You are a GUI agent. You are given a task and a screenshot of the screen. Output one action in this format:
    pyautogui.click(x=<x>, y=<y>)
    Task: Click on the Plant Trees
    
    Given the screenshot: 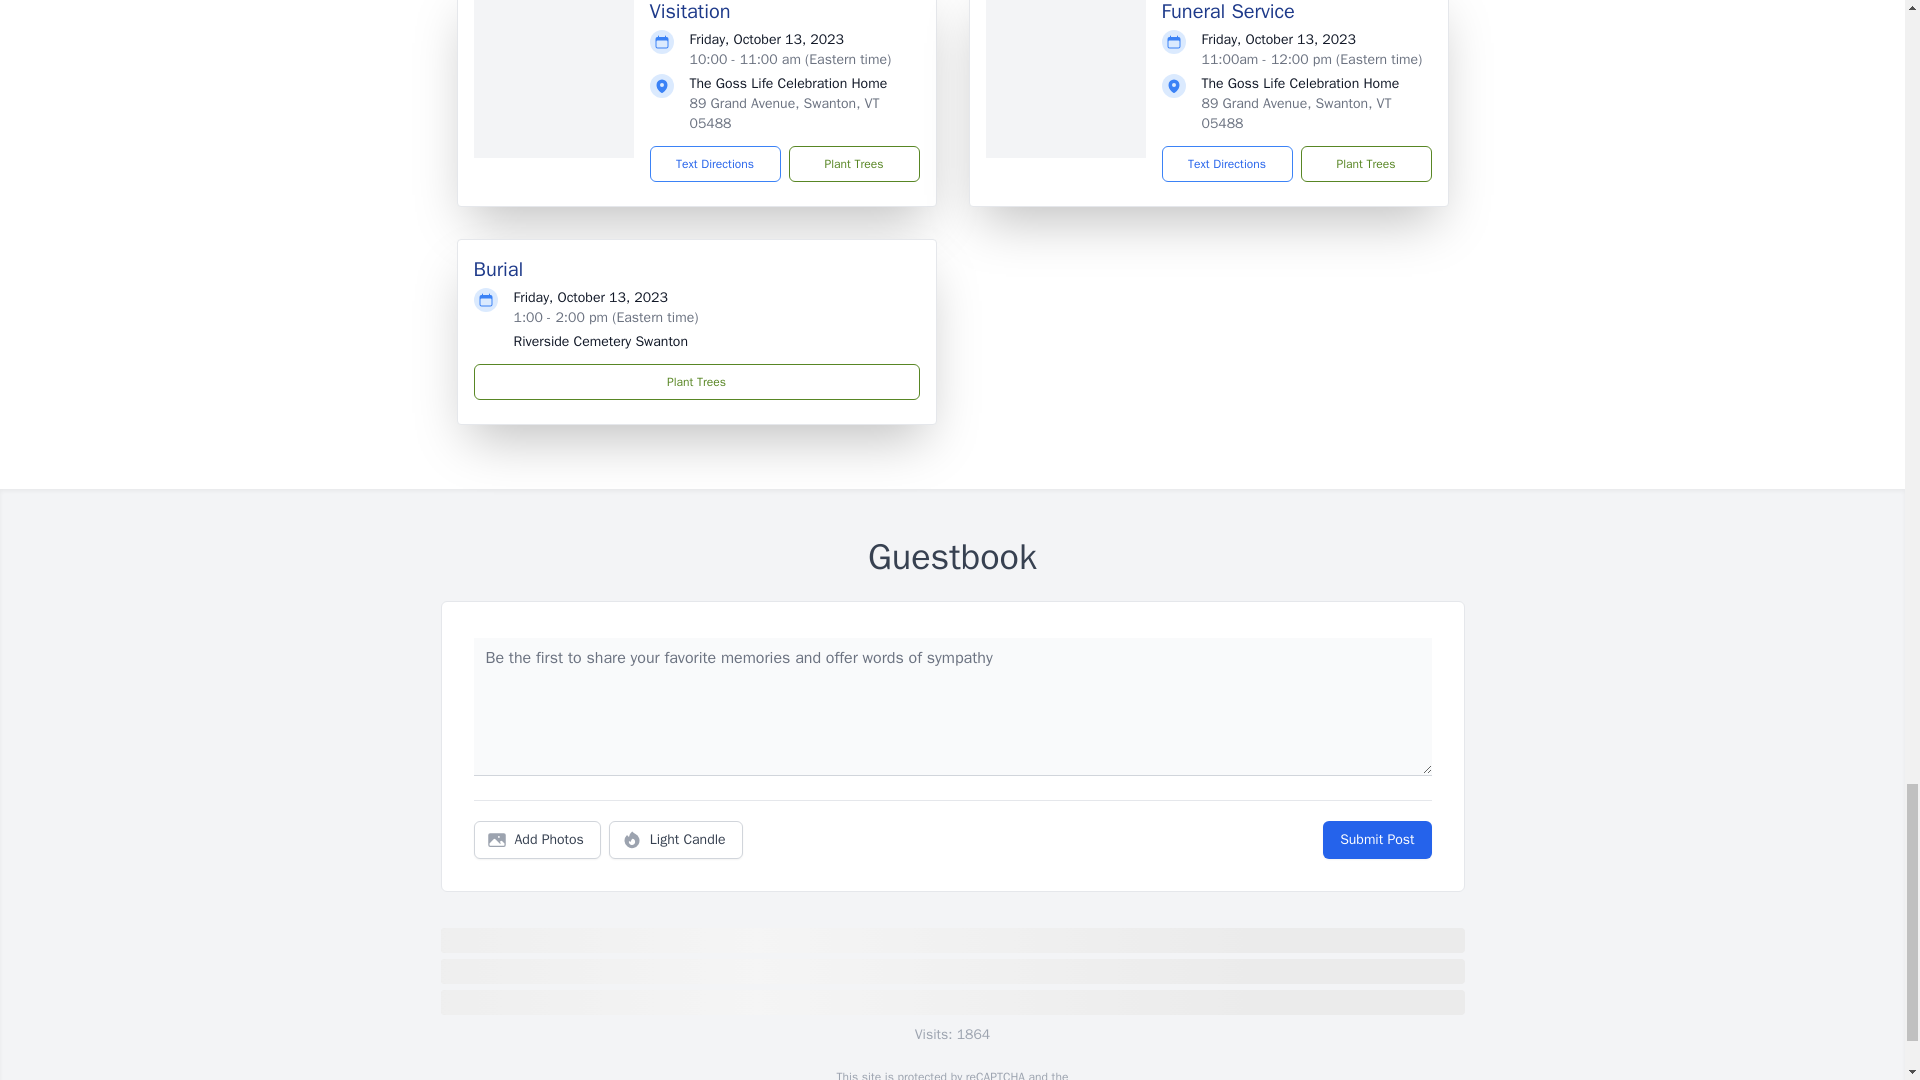 What is the action you would take?
    pyautogui.click(x=1364, y=164)
    